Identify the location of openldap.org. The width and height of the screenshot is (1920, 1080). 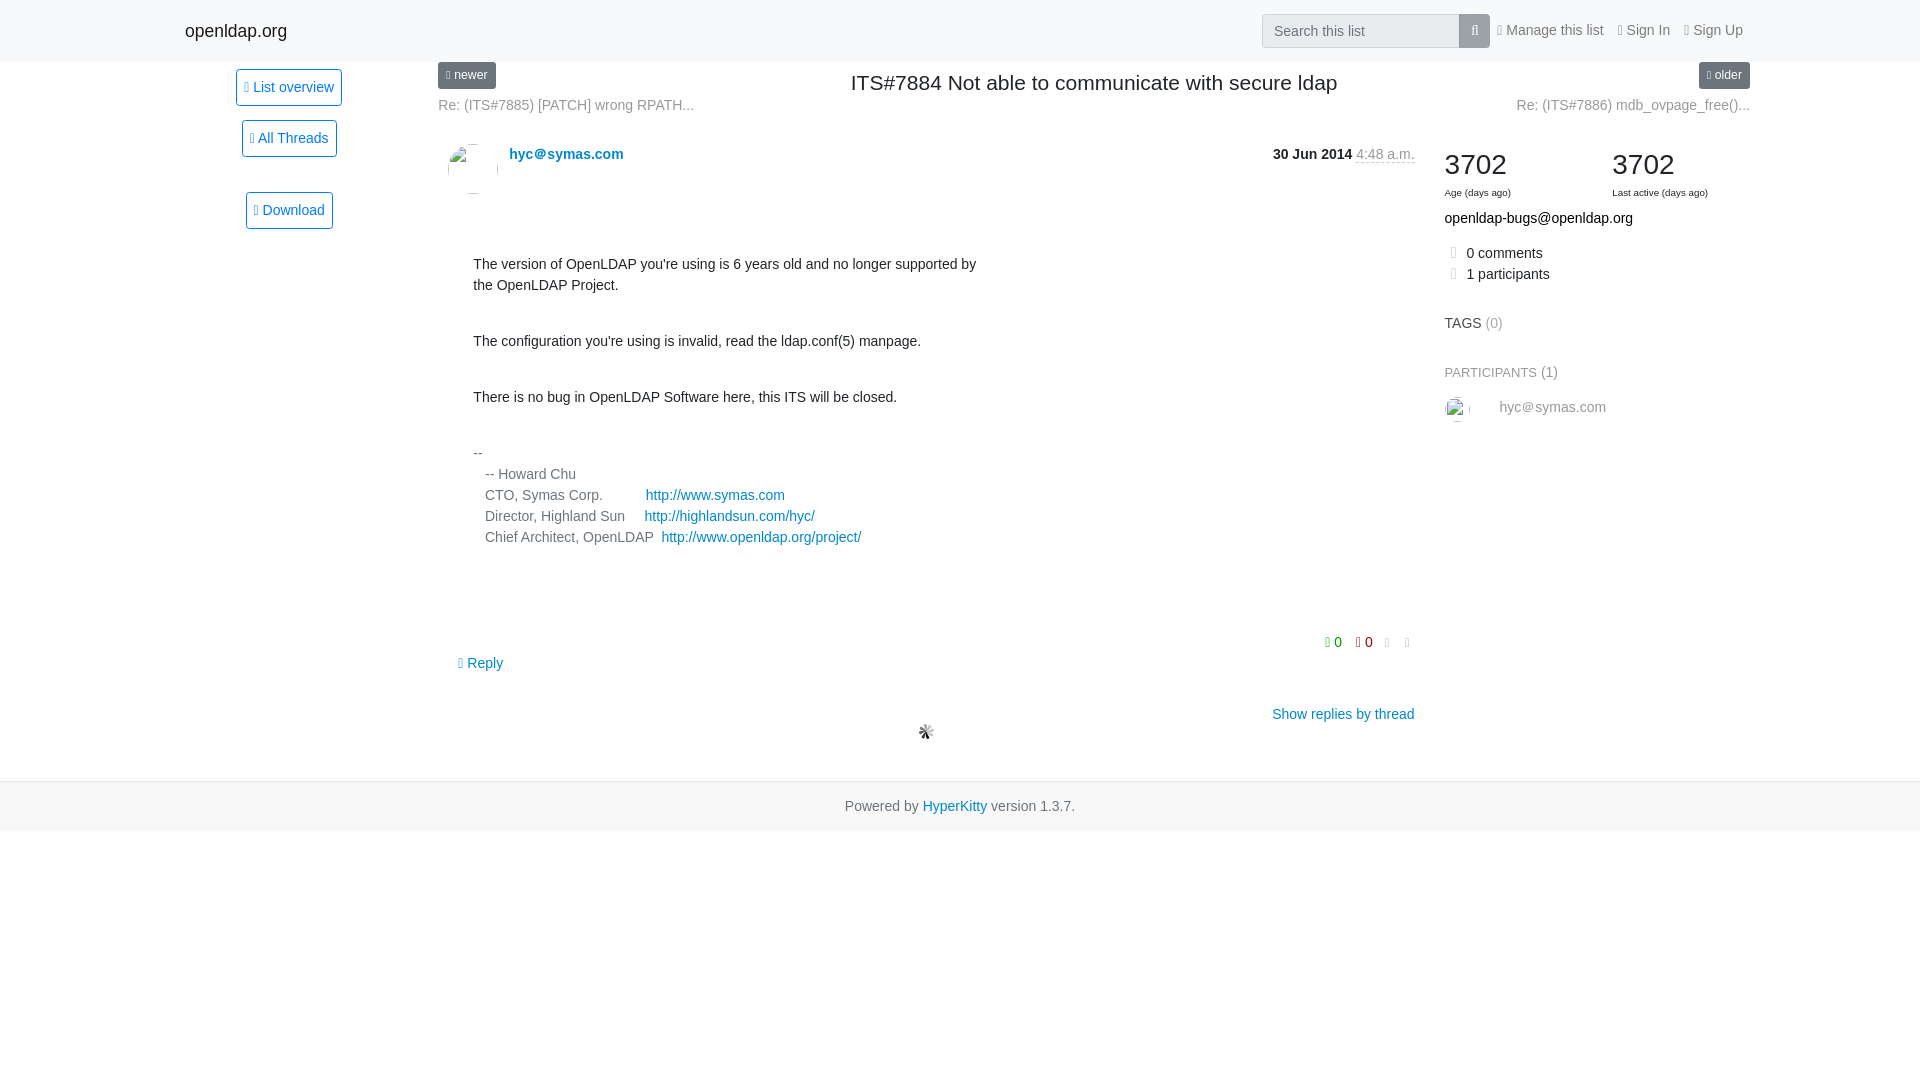
(235, 30).